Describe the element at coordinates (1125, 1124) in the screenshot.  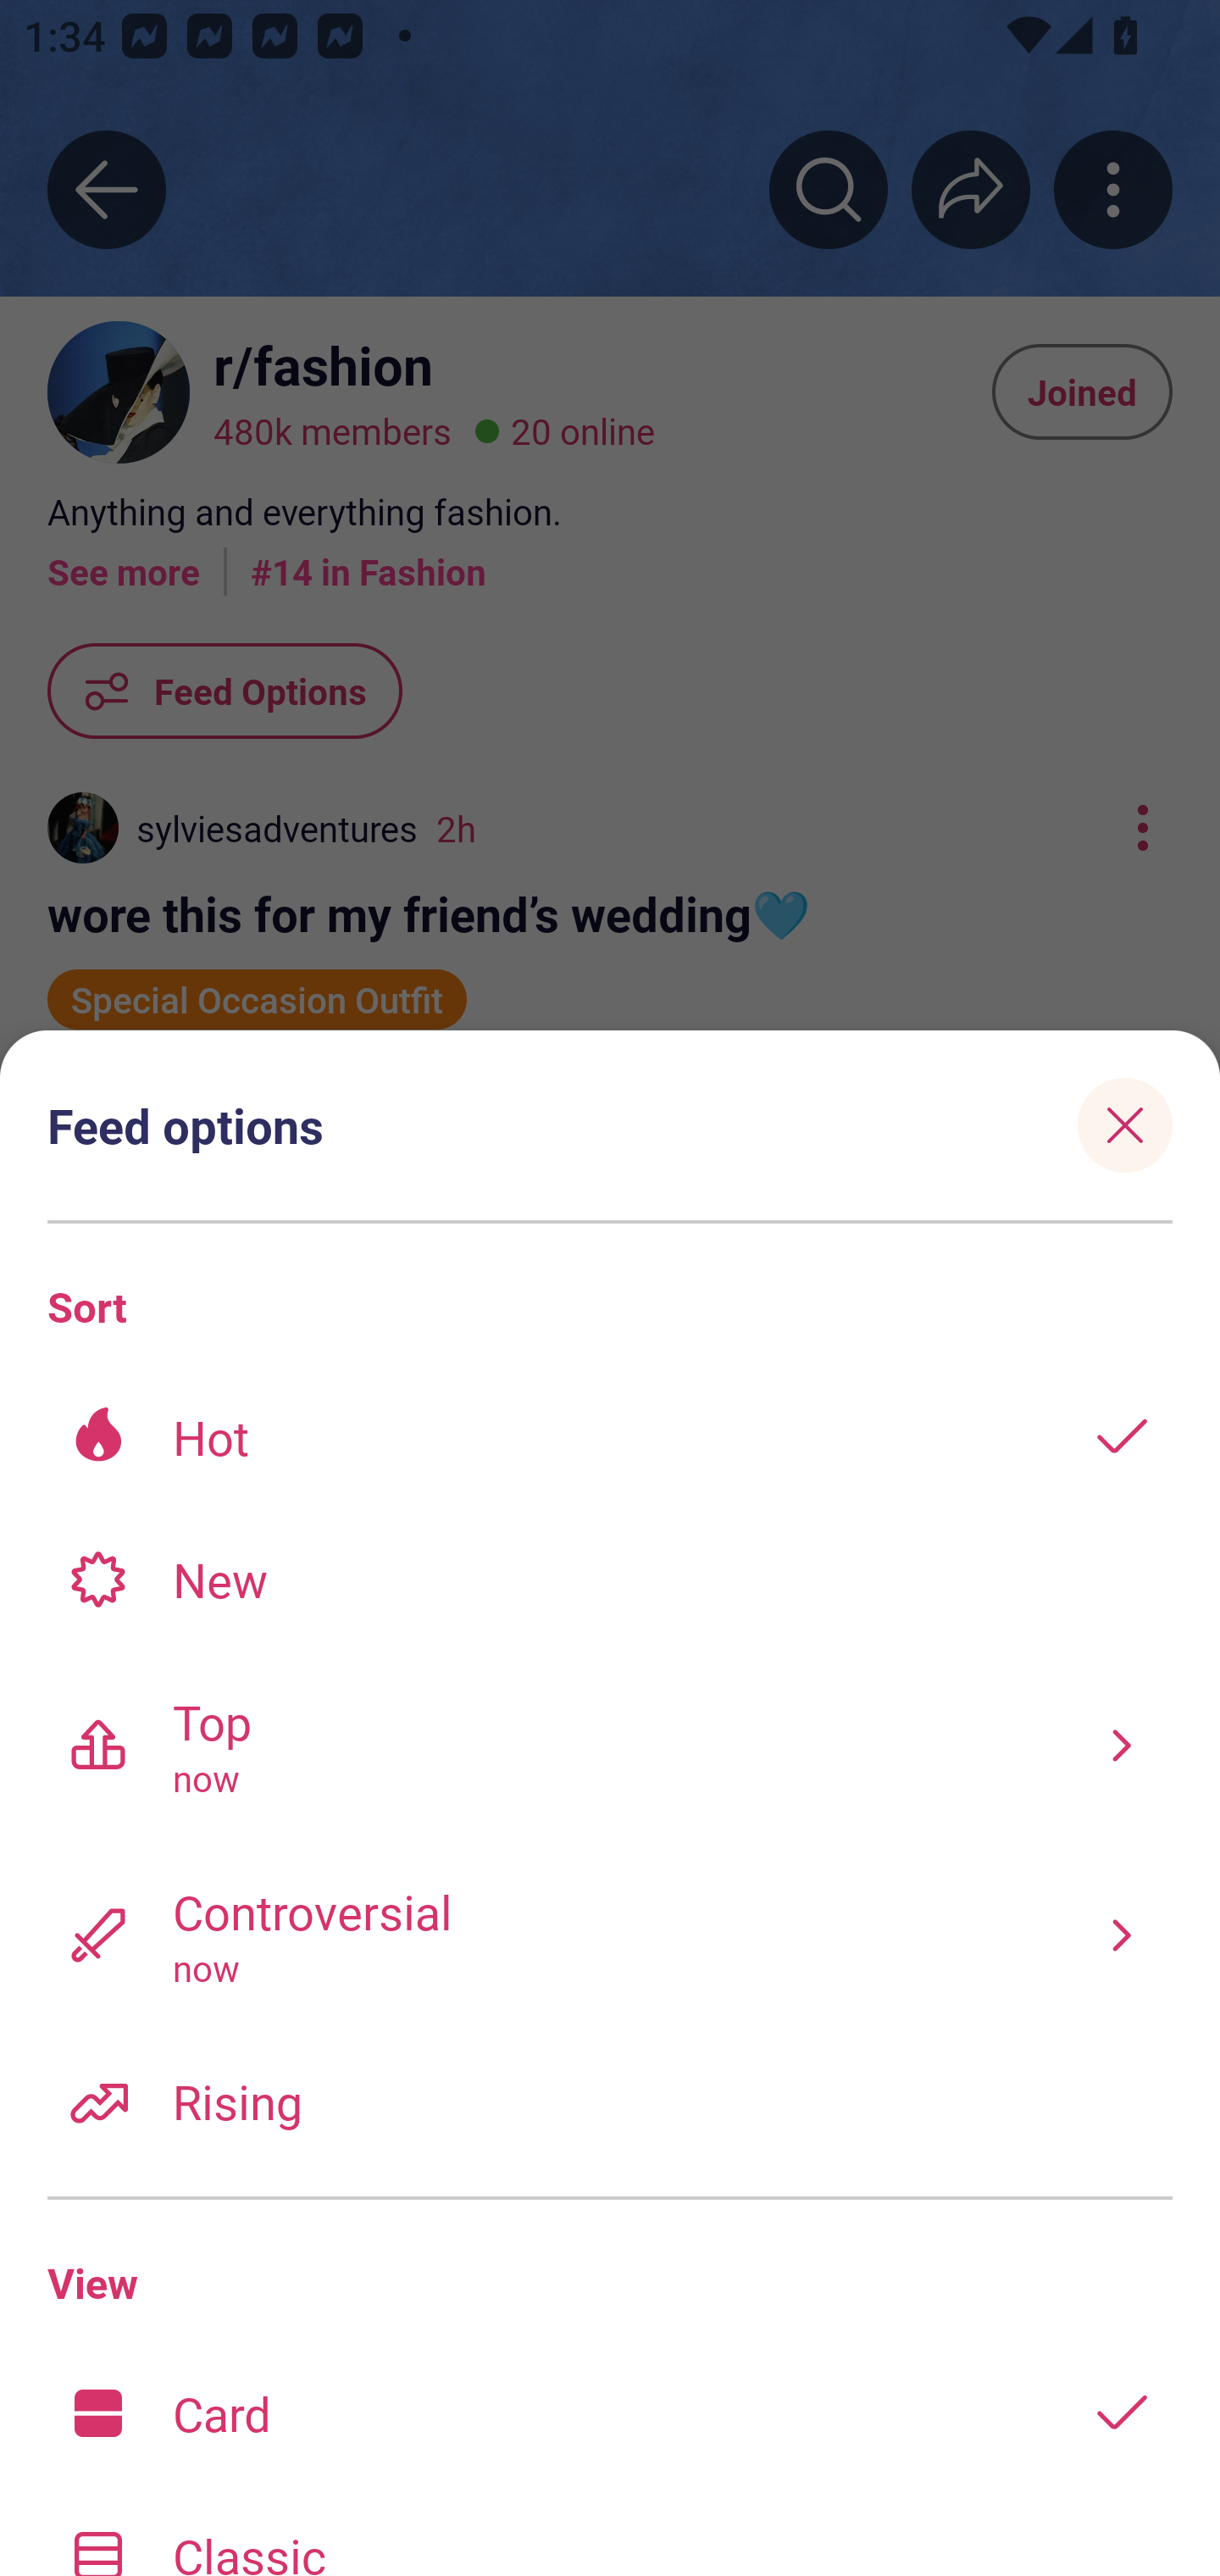
I see `Close sheet` at that location.